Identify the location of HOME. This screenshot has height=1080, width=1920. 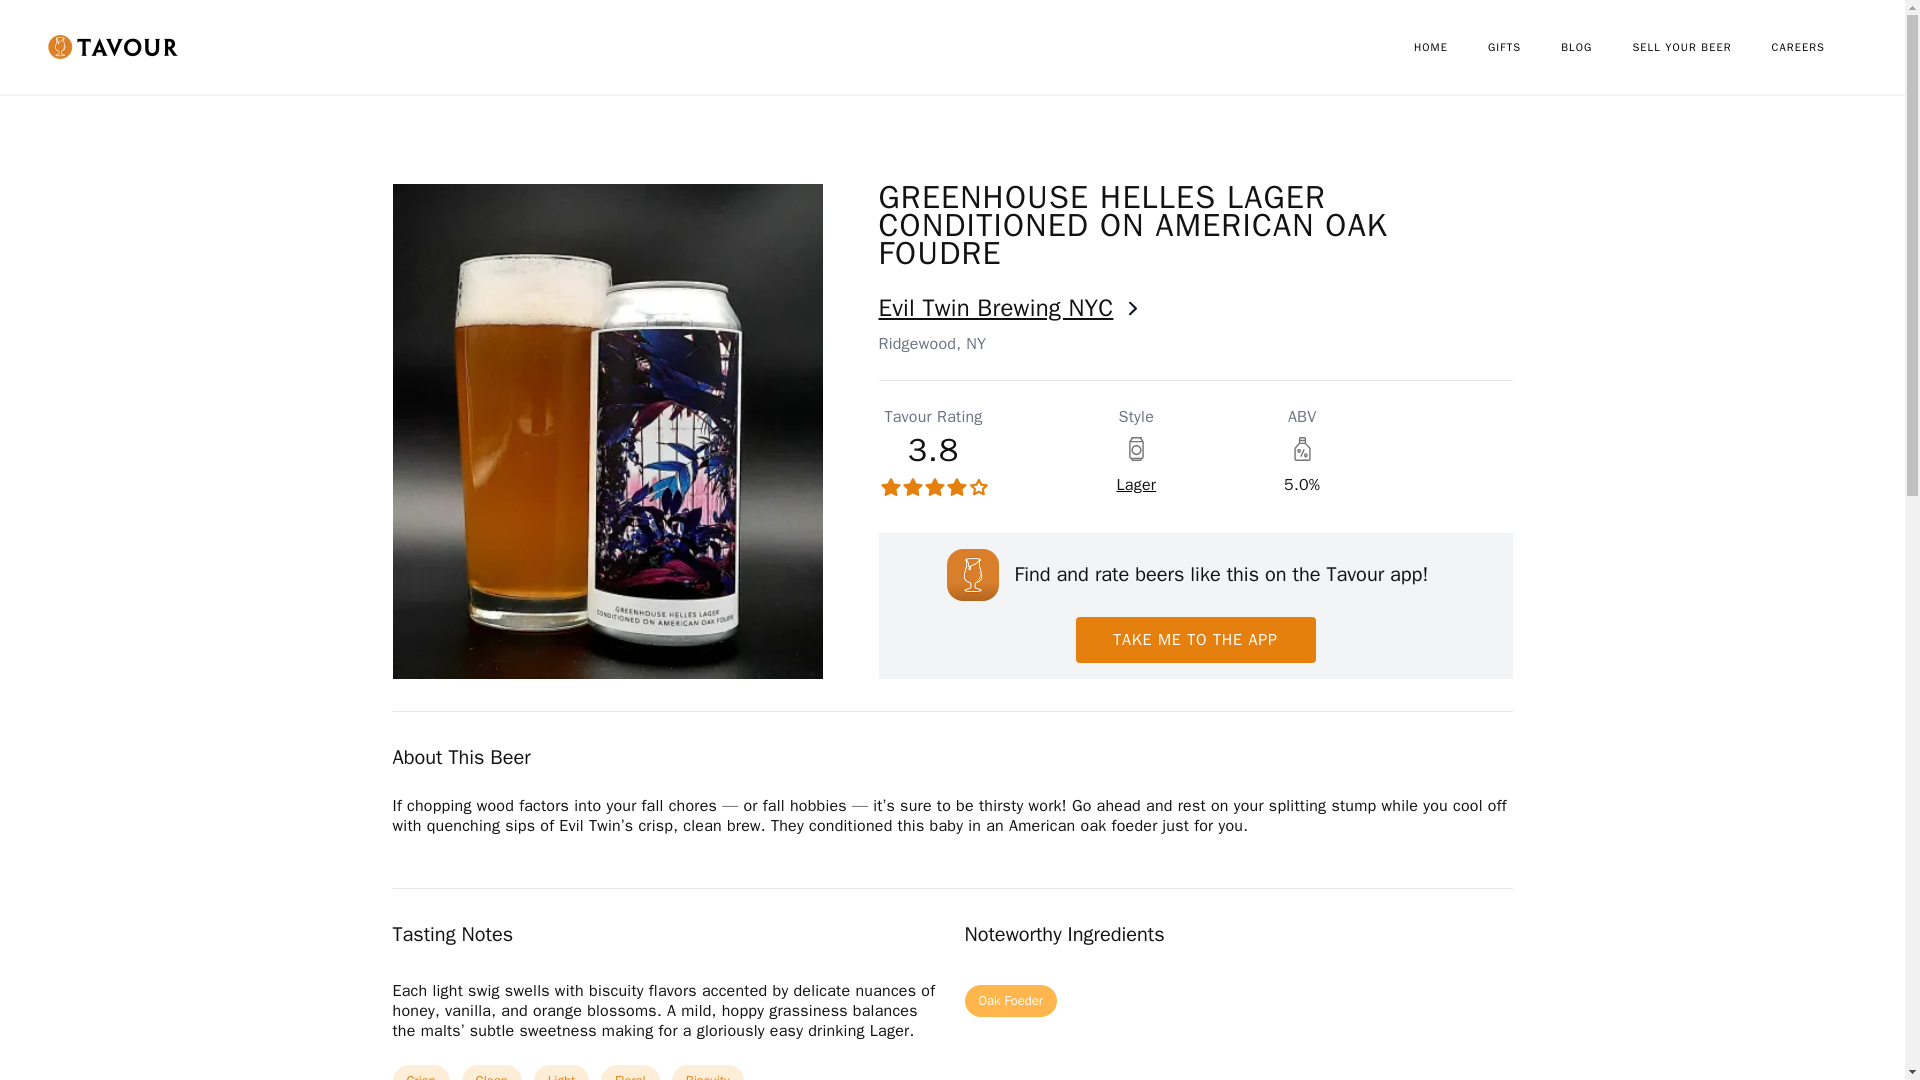
(1450, 47).